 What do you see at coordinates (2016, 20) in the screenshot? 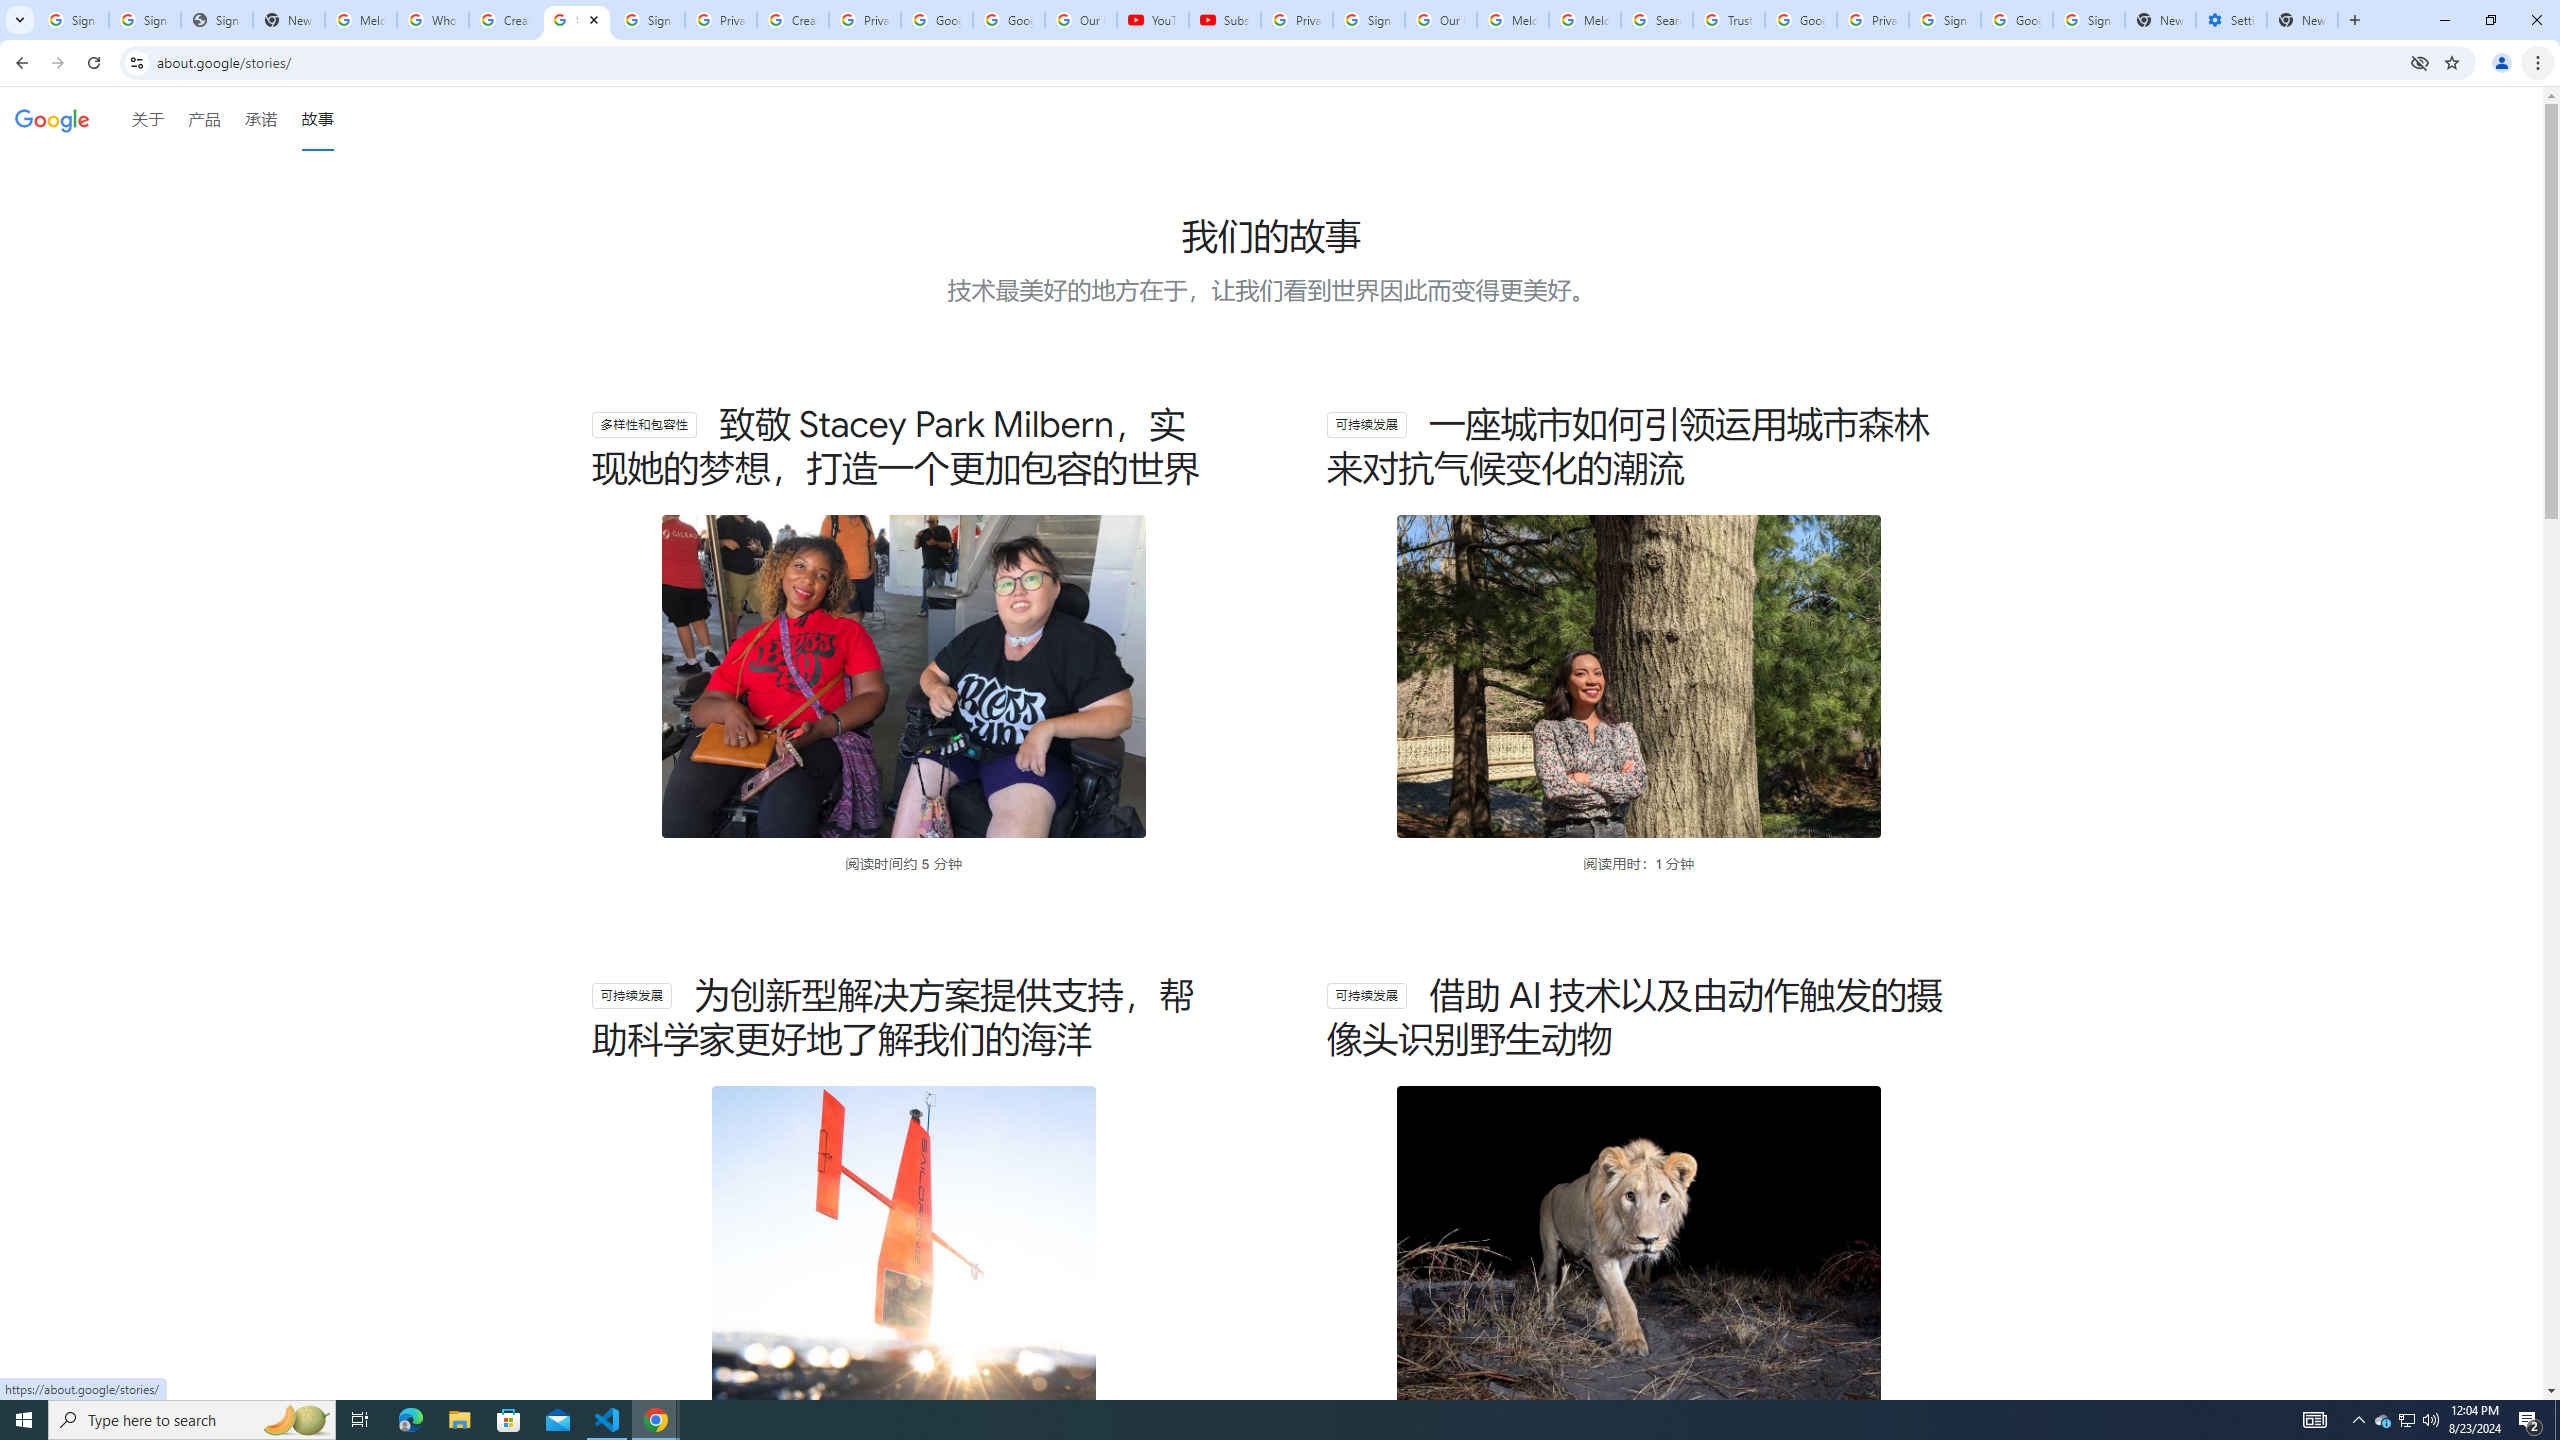
I see `Google Cybersecurity Innovations - Google Safety Center` at bounding box center [2016, 20].